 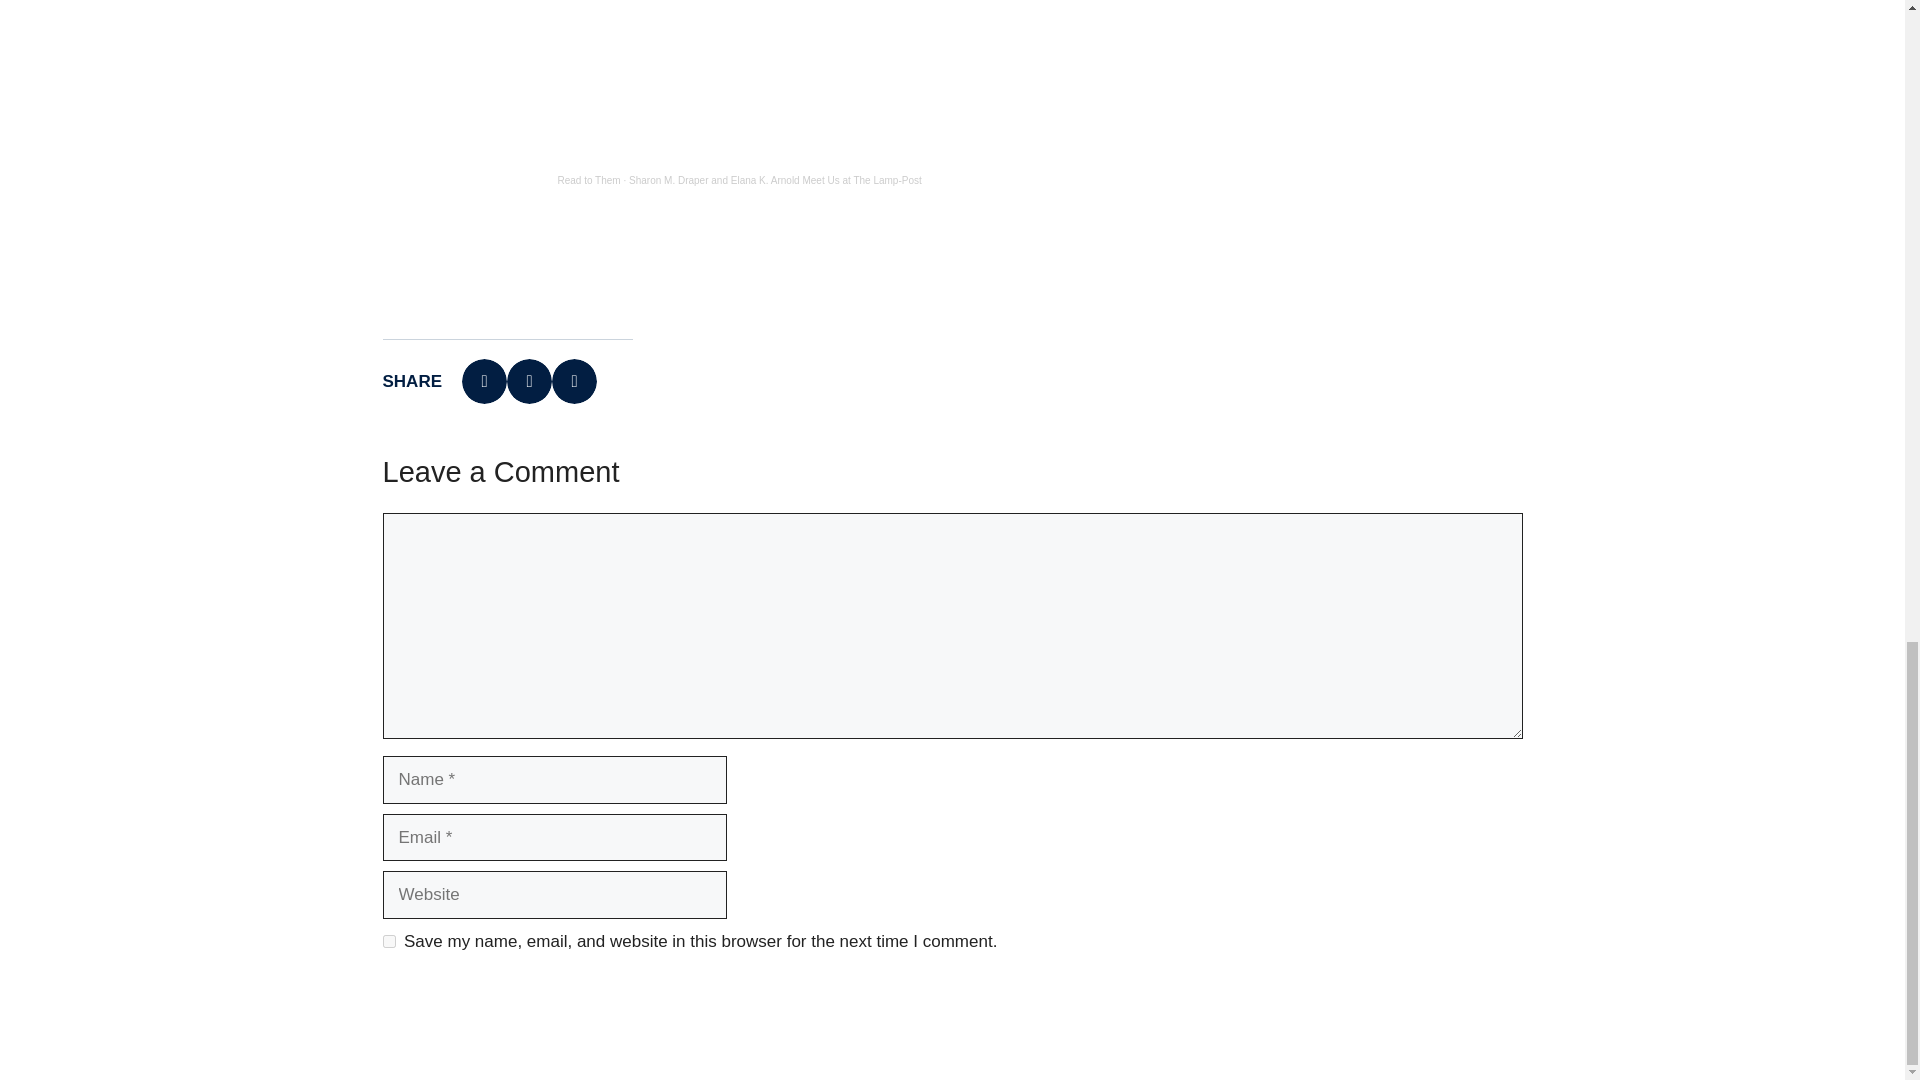 What do you see at coordinates (589, 180) in the screenshot?
I see `Read to Them` at bounding box center [589, 180].